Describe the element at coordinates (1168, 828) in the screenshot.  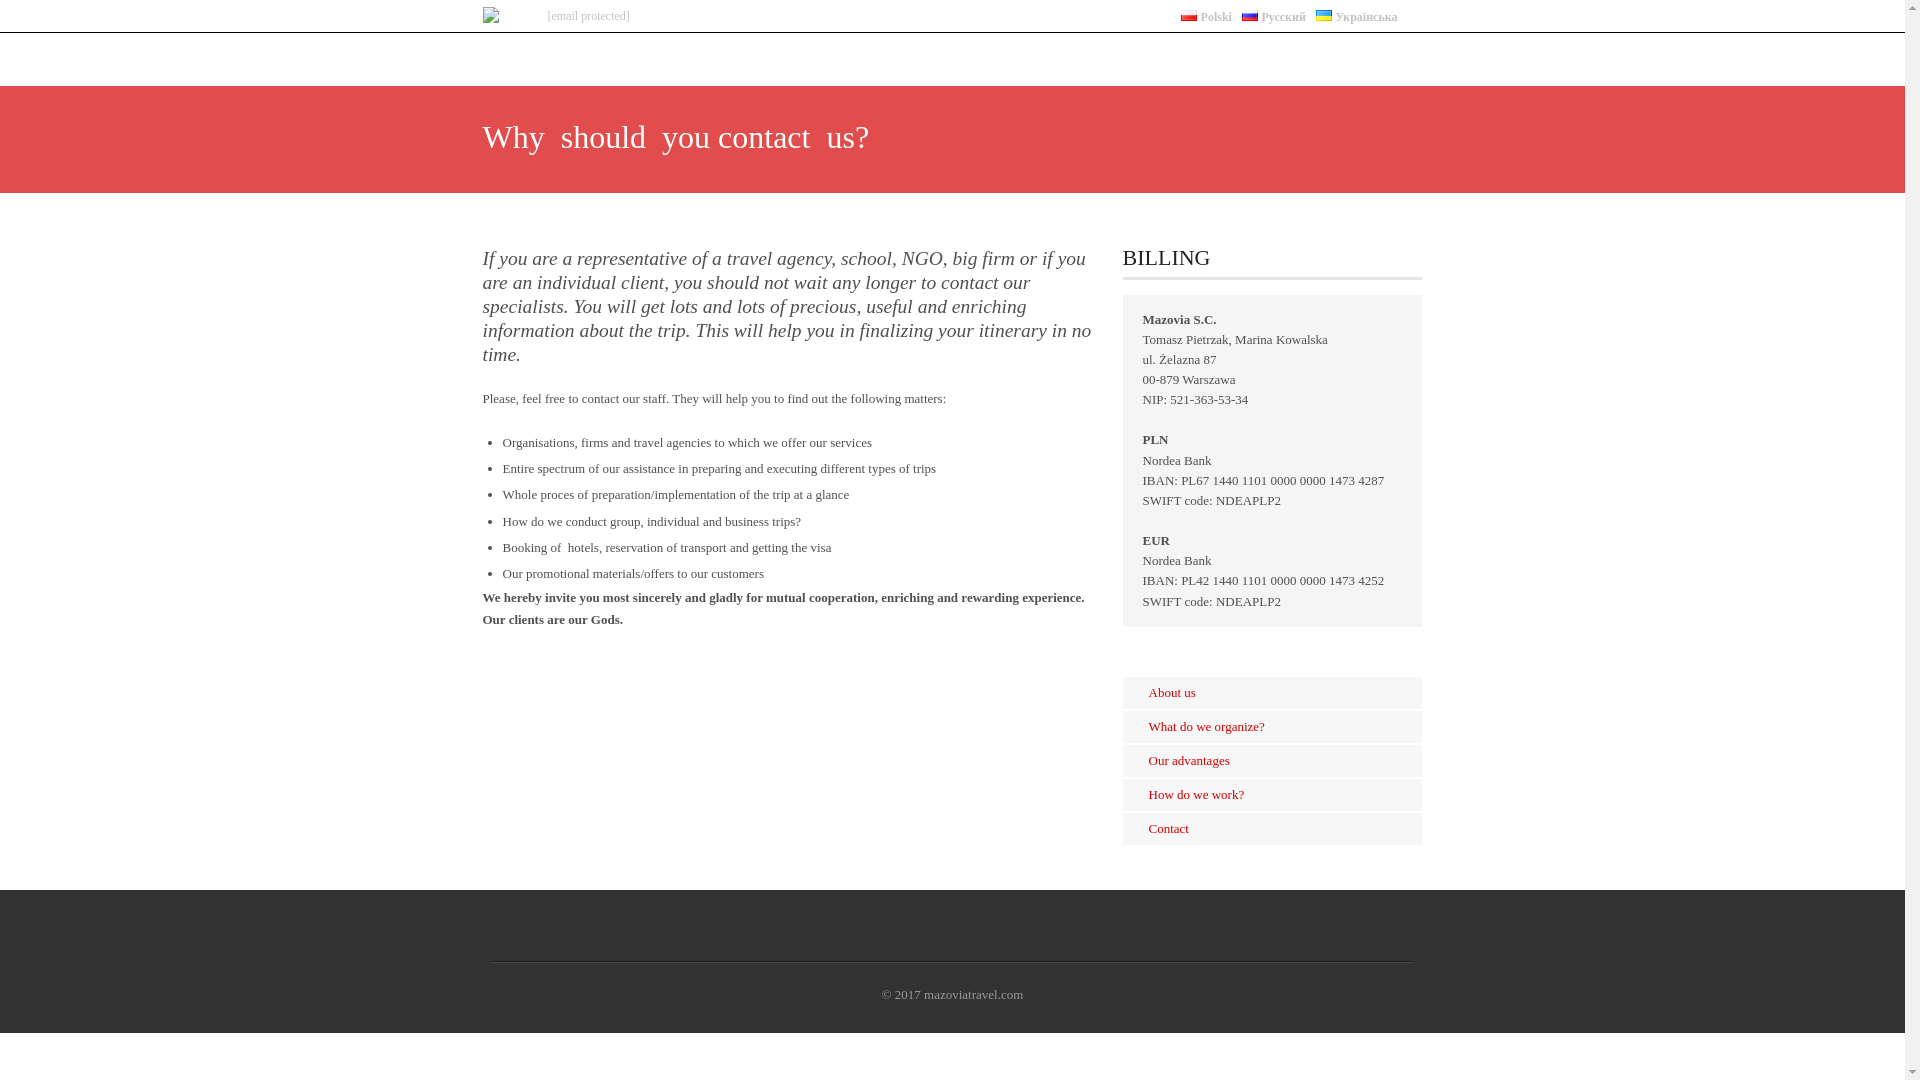
I see `Contact` at that location.